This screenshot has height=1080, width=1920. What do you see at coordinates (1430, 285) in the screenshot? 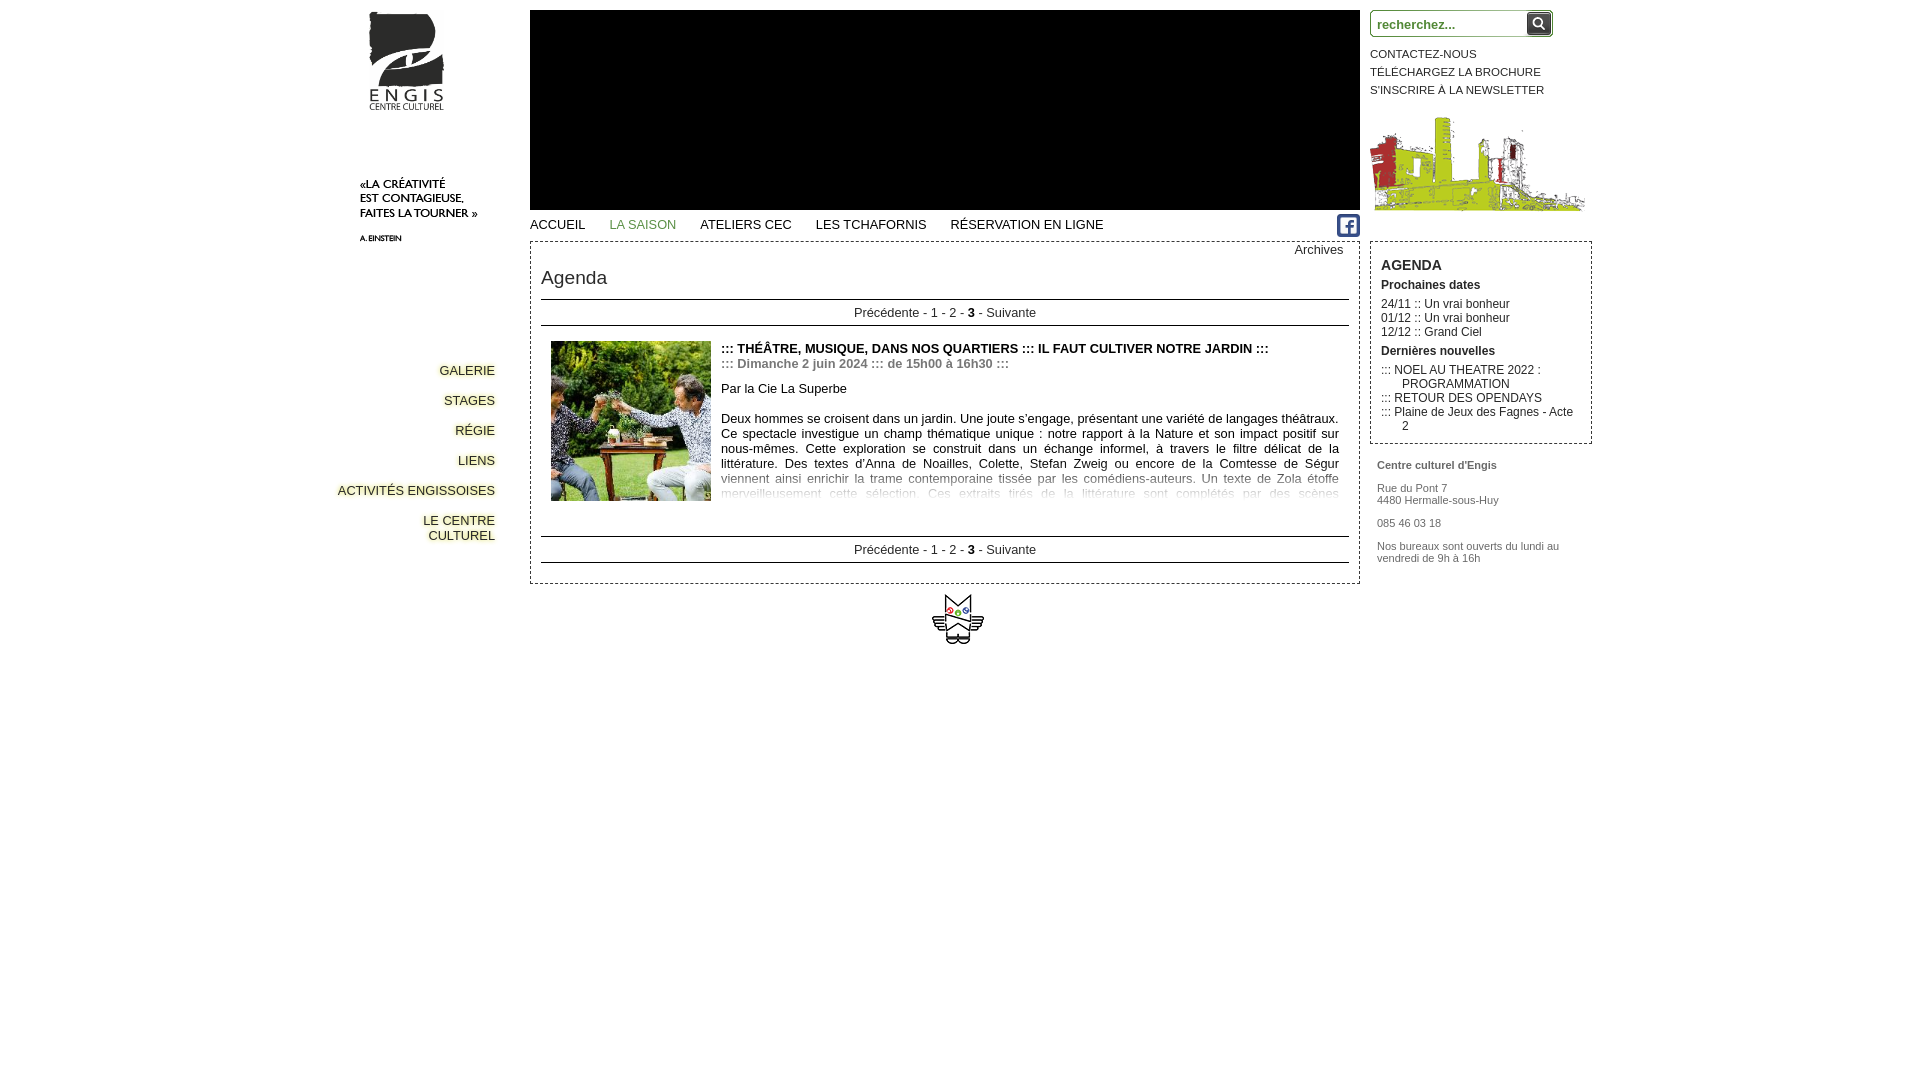
I see `Prochaines dates` at bounding box center [1430, 285].